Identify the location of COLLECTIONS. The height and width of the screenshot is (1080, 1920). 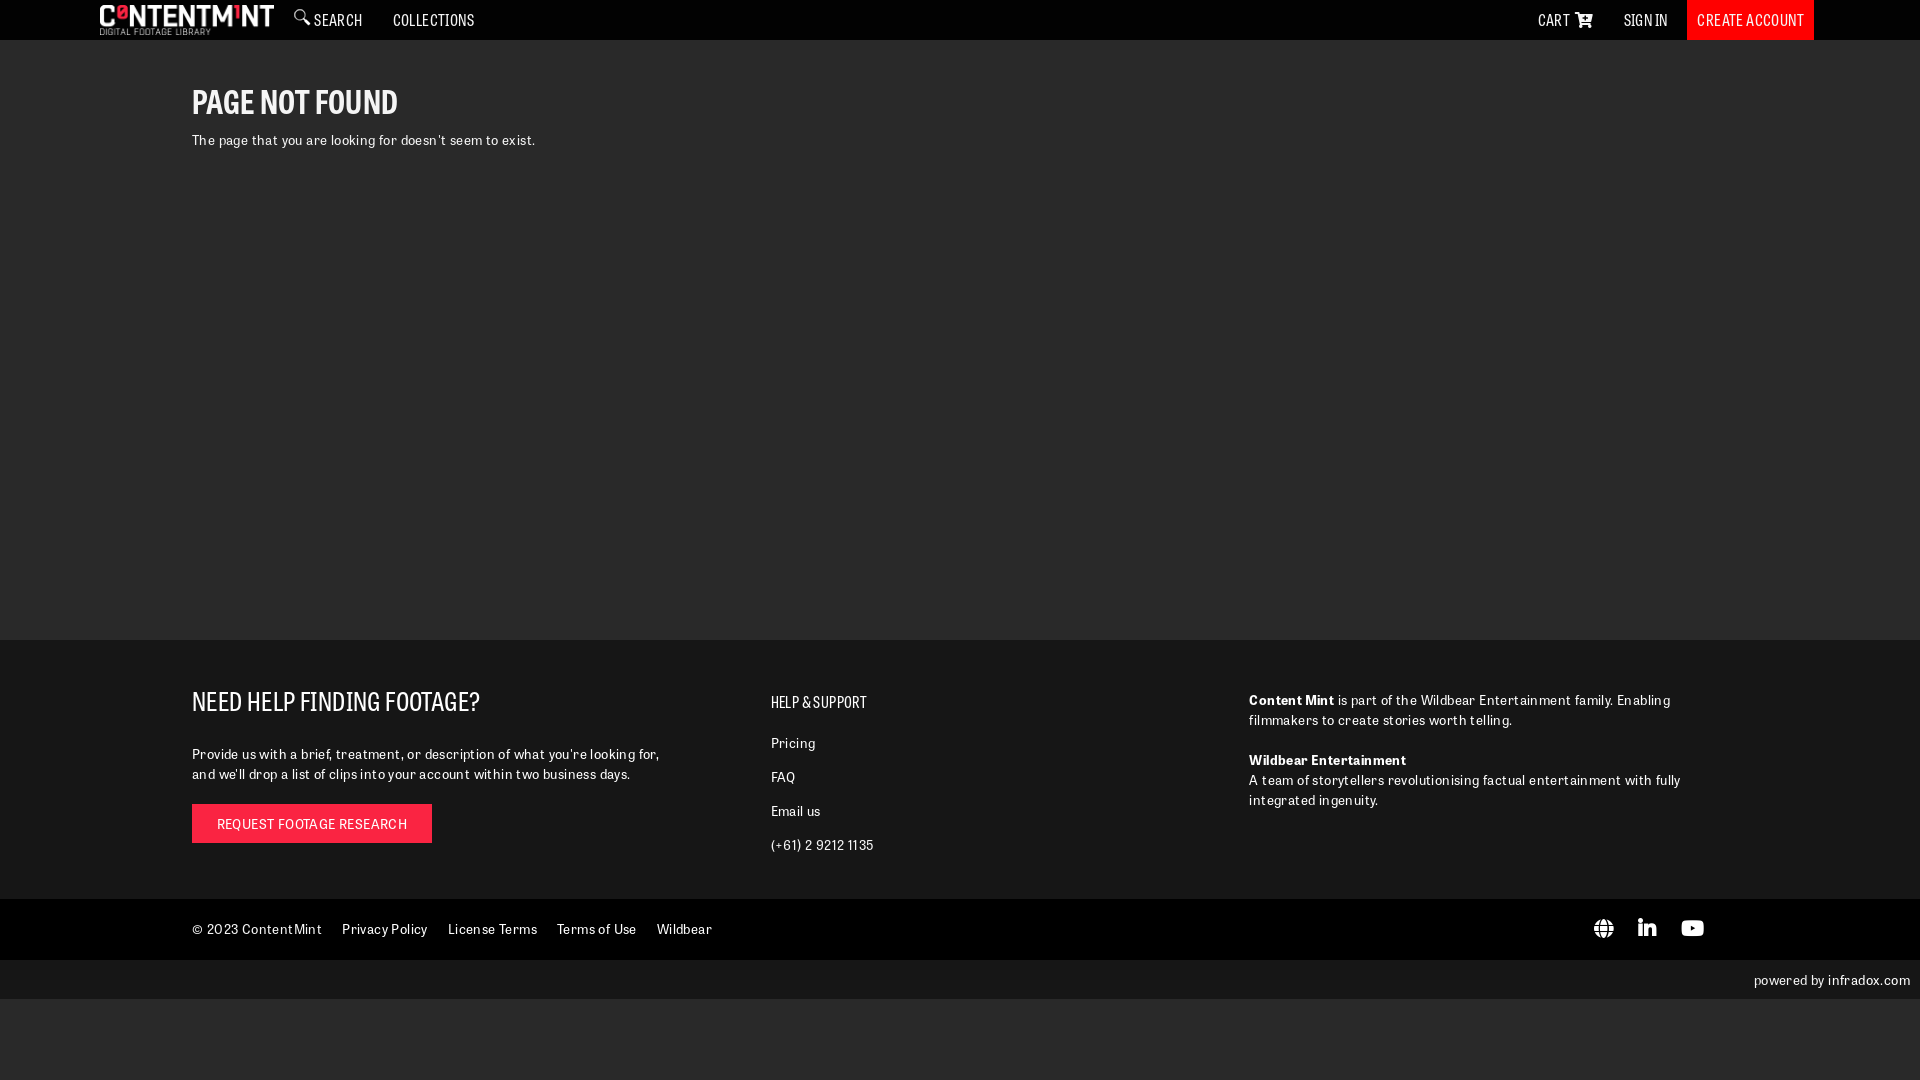
(434, 20).